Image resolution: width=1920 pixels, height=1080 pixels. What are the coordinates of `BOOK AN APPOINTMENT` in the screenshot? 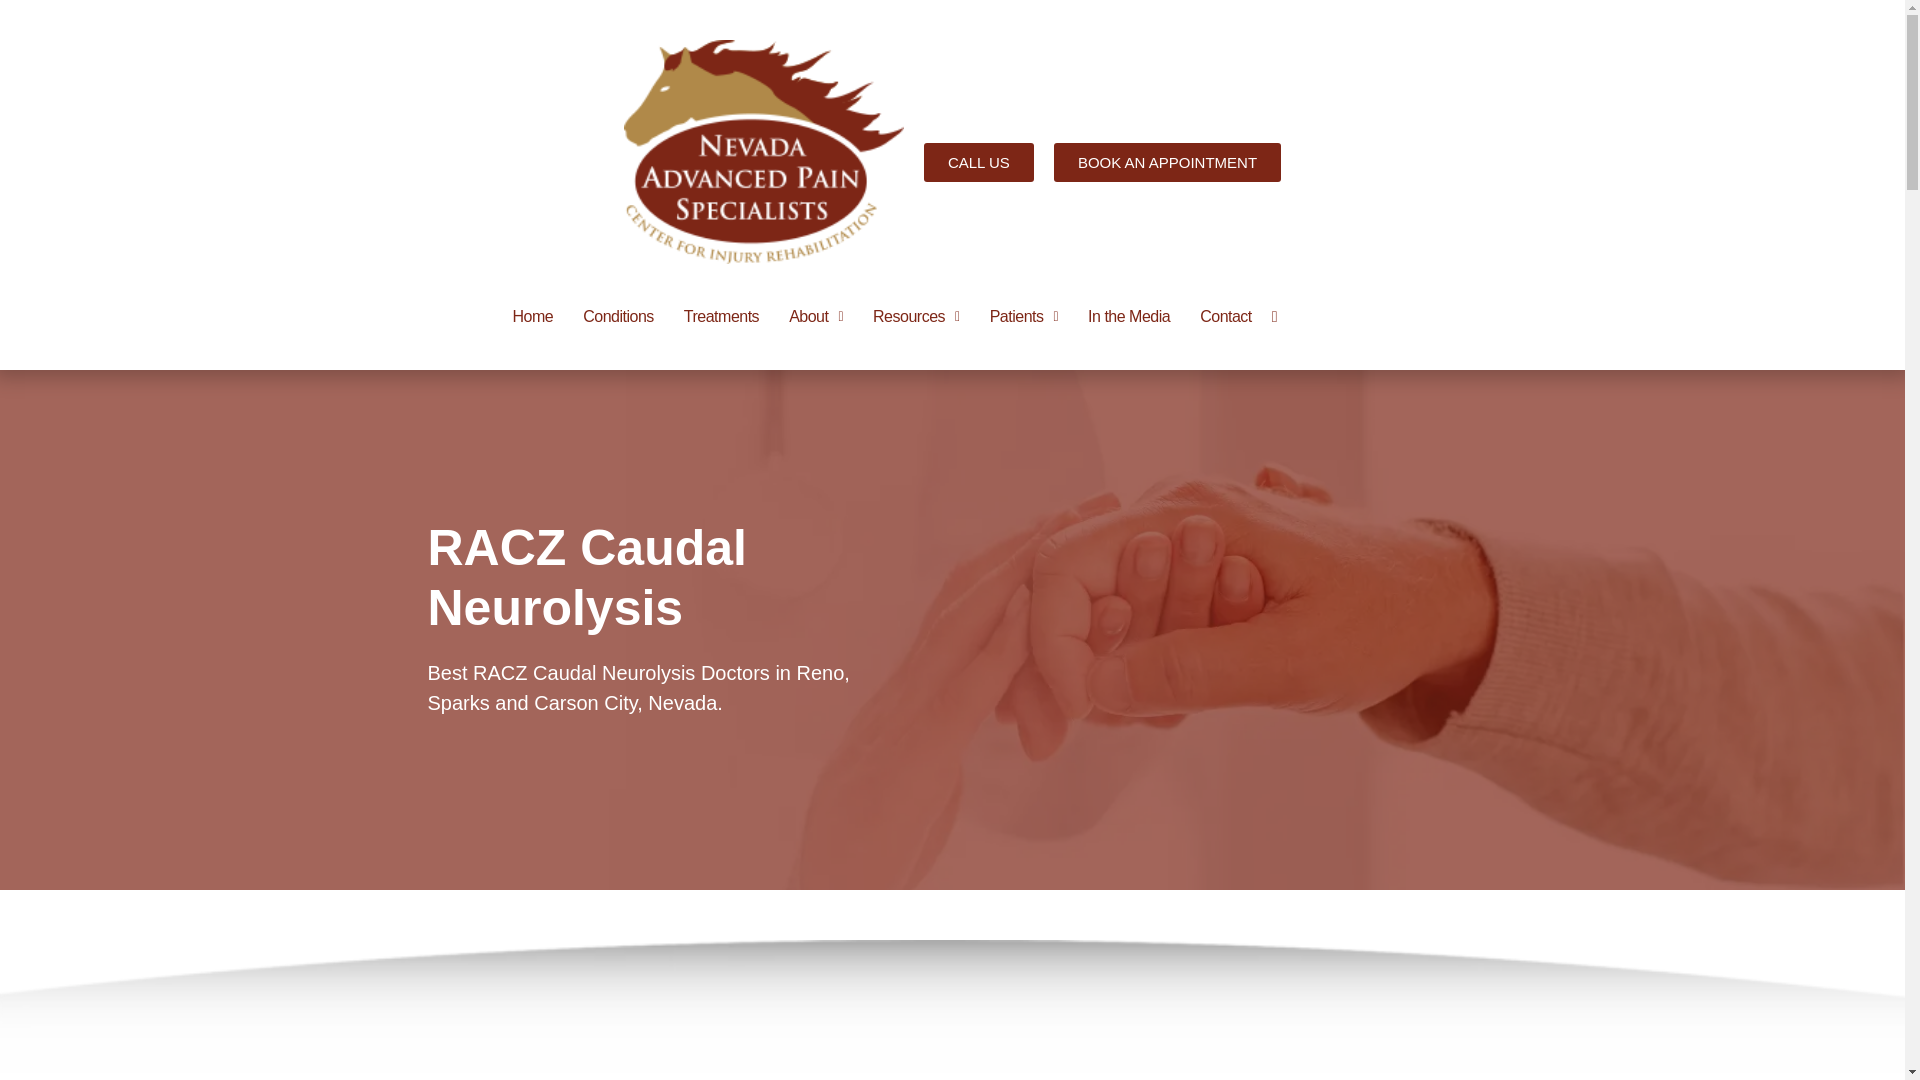 It's located at (1167, 161).